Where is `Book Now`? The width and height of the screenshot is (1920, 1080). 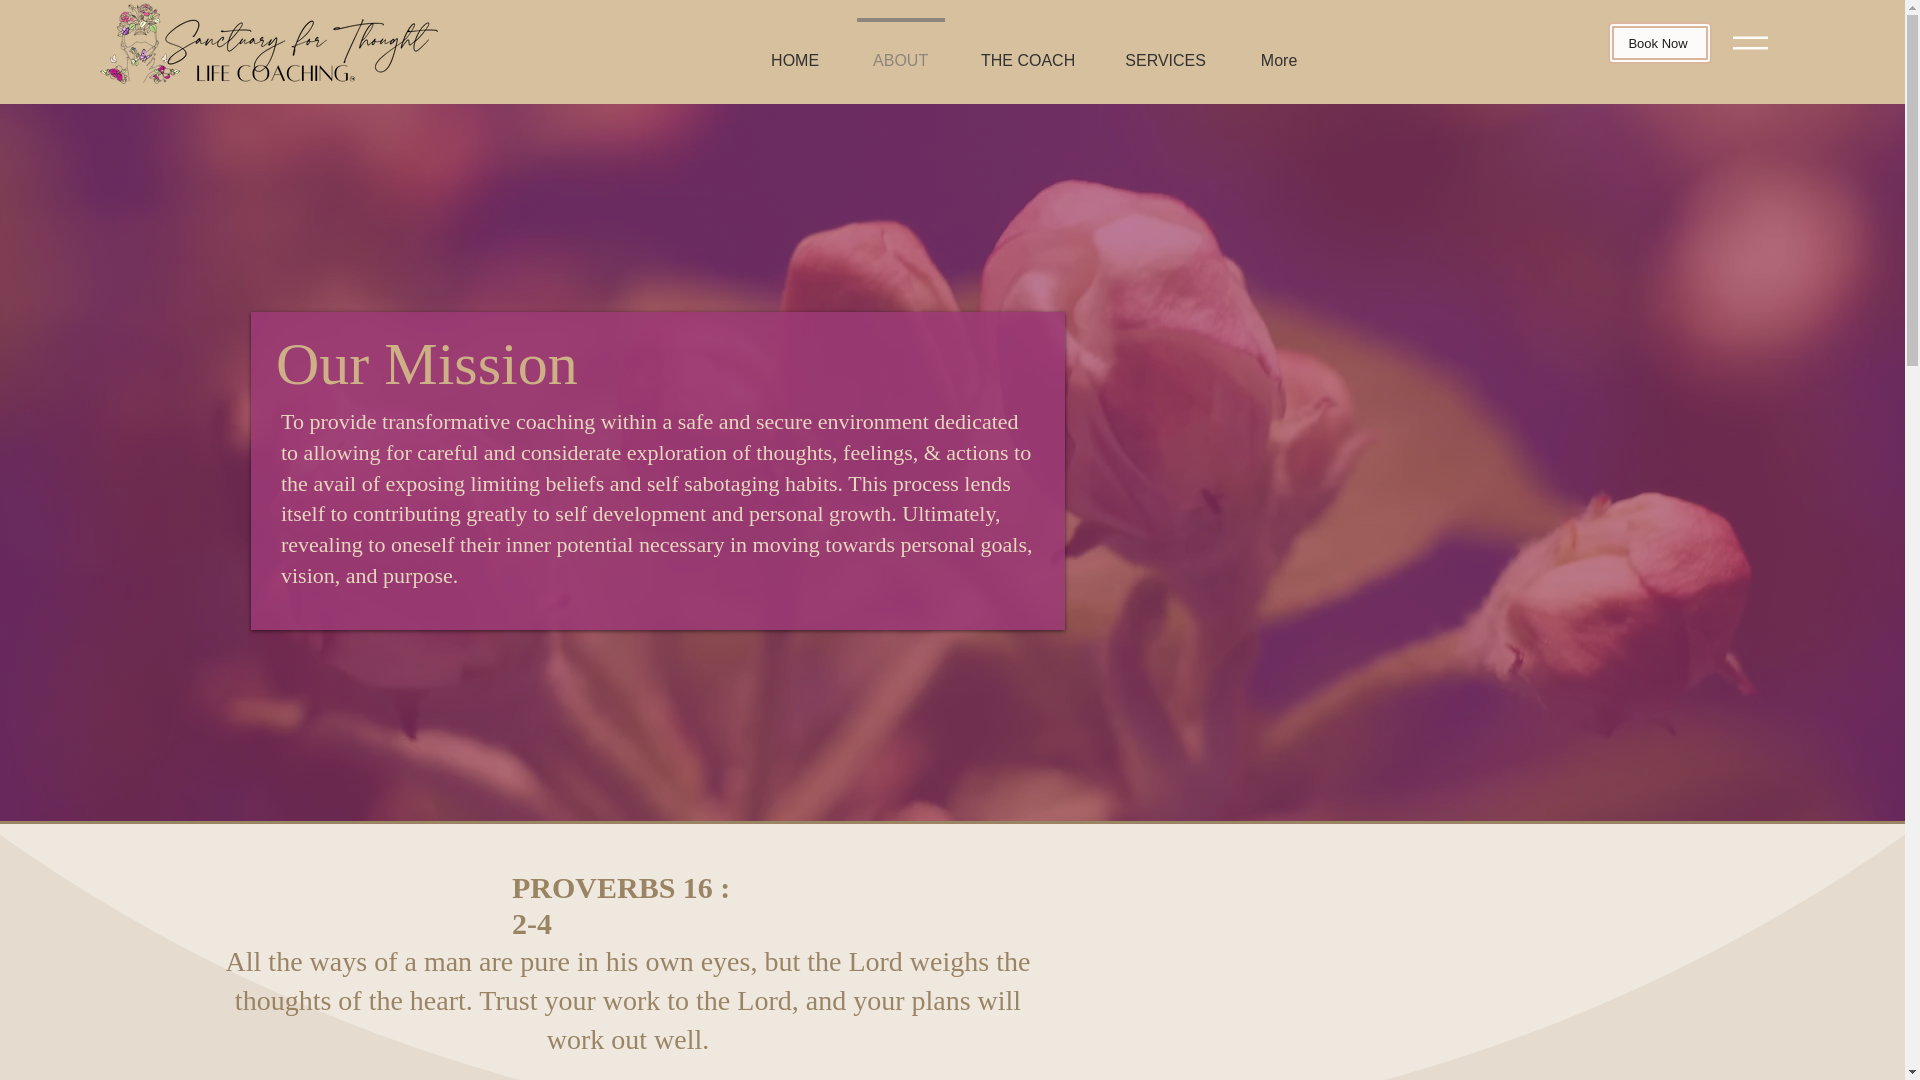 Book Now is located at coordinates (1660, 42).